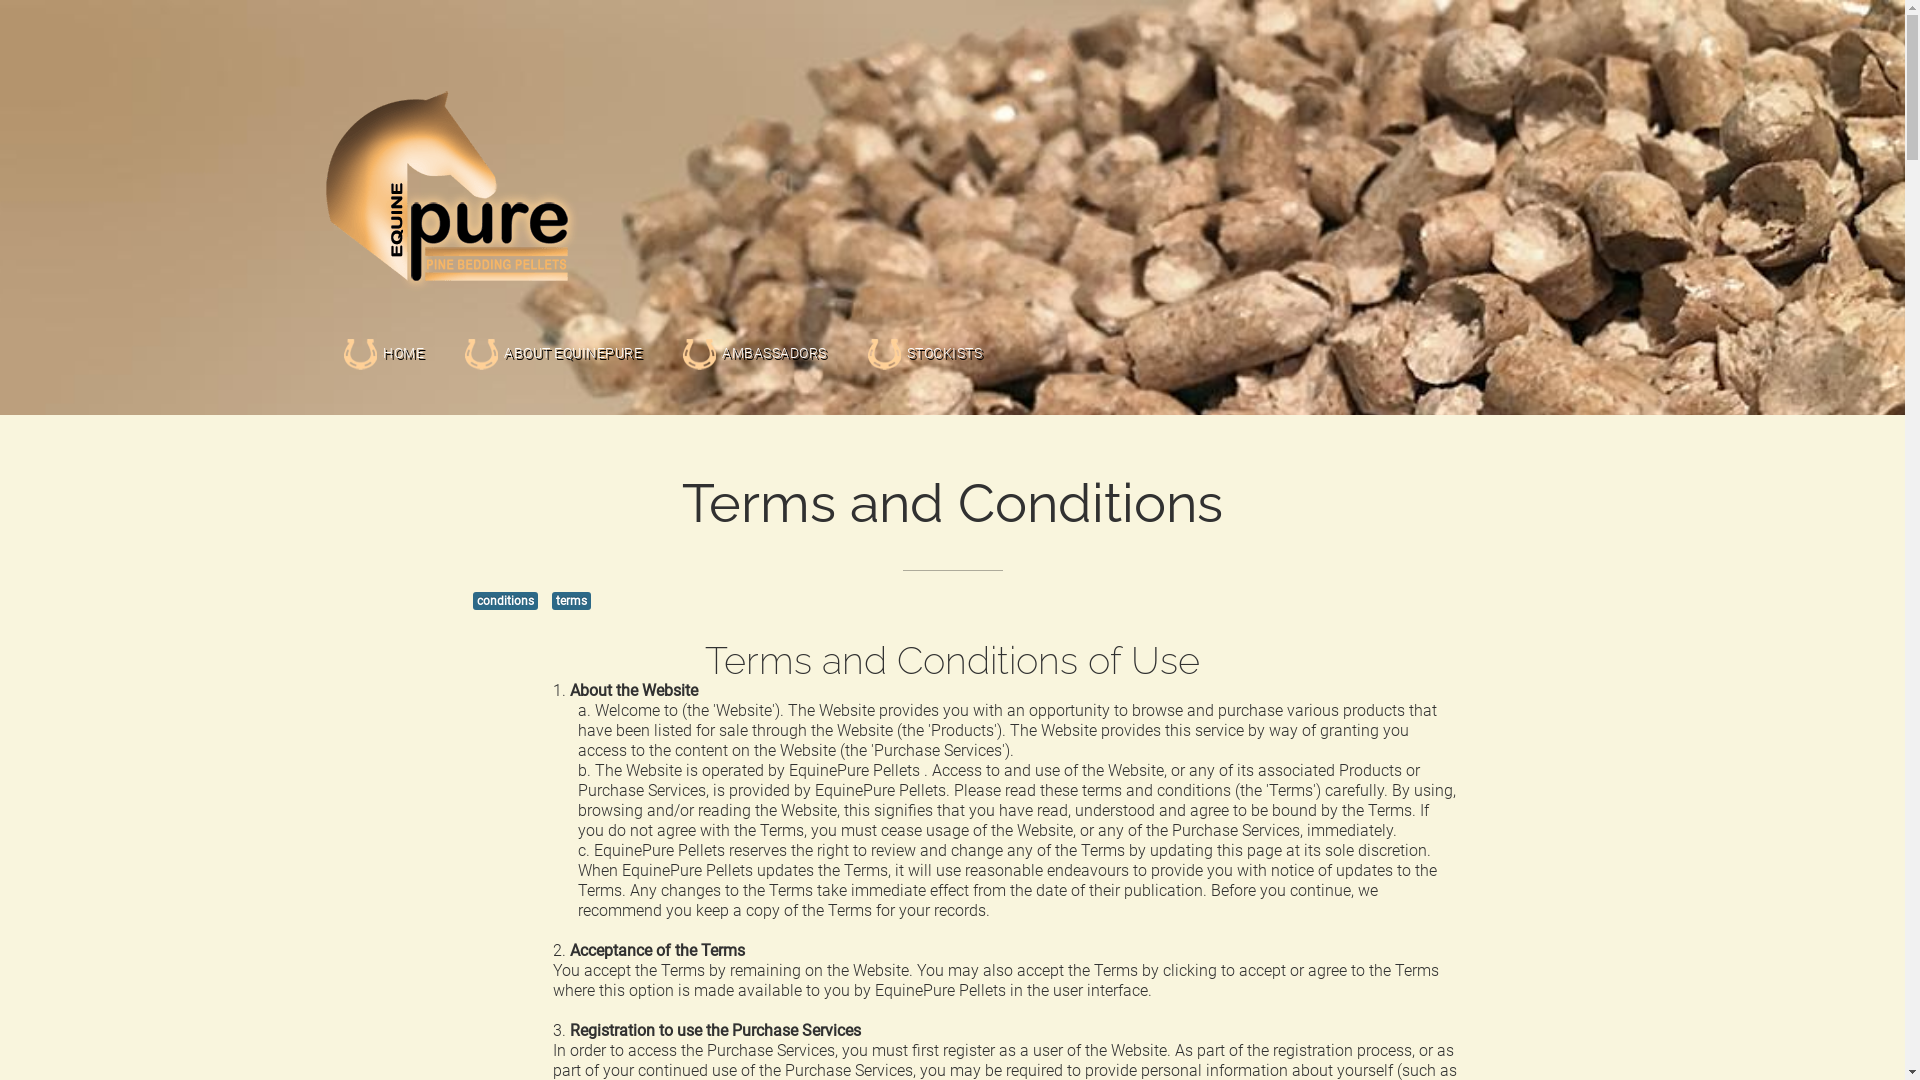 Image resolution: width=1920 pixels, height=1080 pixels. I want to click on terms, so click(572, 601).